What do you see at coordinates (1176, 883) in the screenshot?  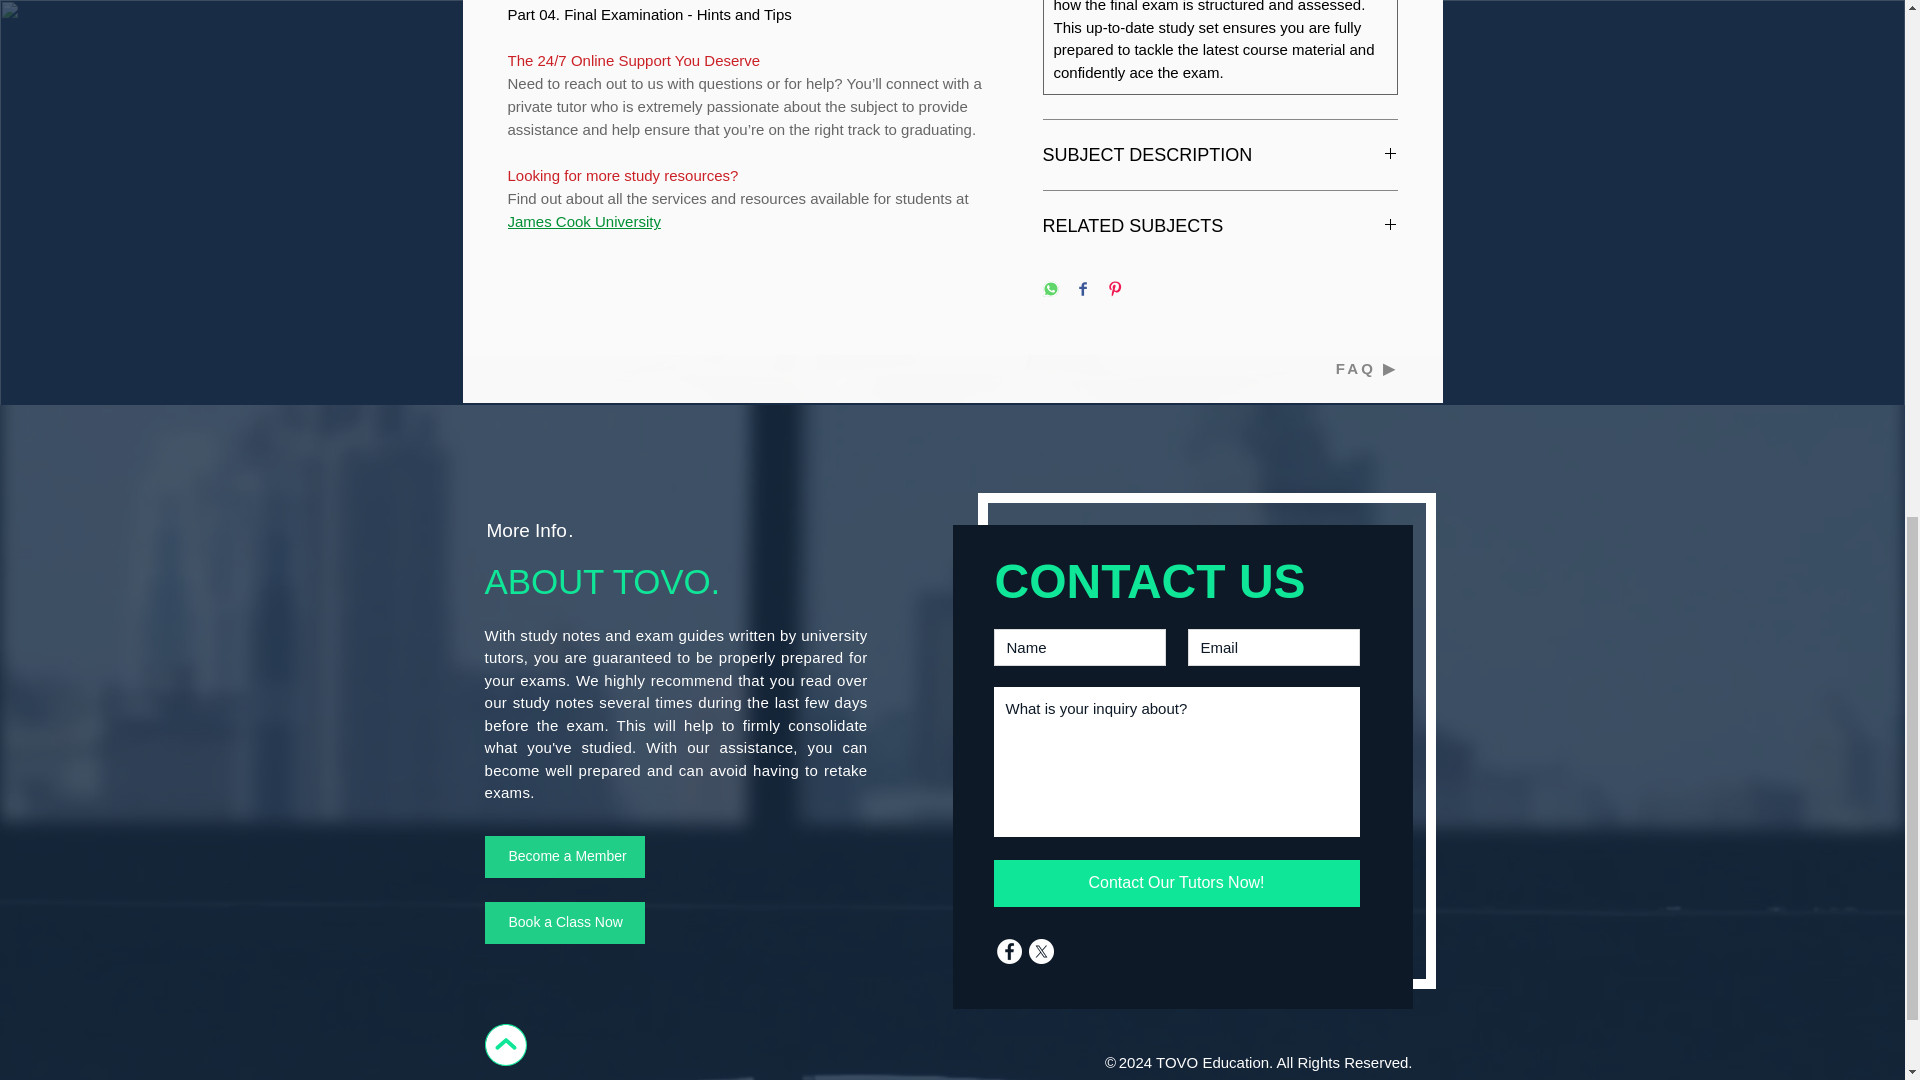 I see `Contact Our Tutors Now!` at bounding box center [1176, 883].